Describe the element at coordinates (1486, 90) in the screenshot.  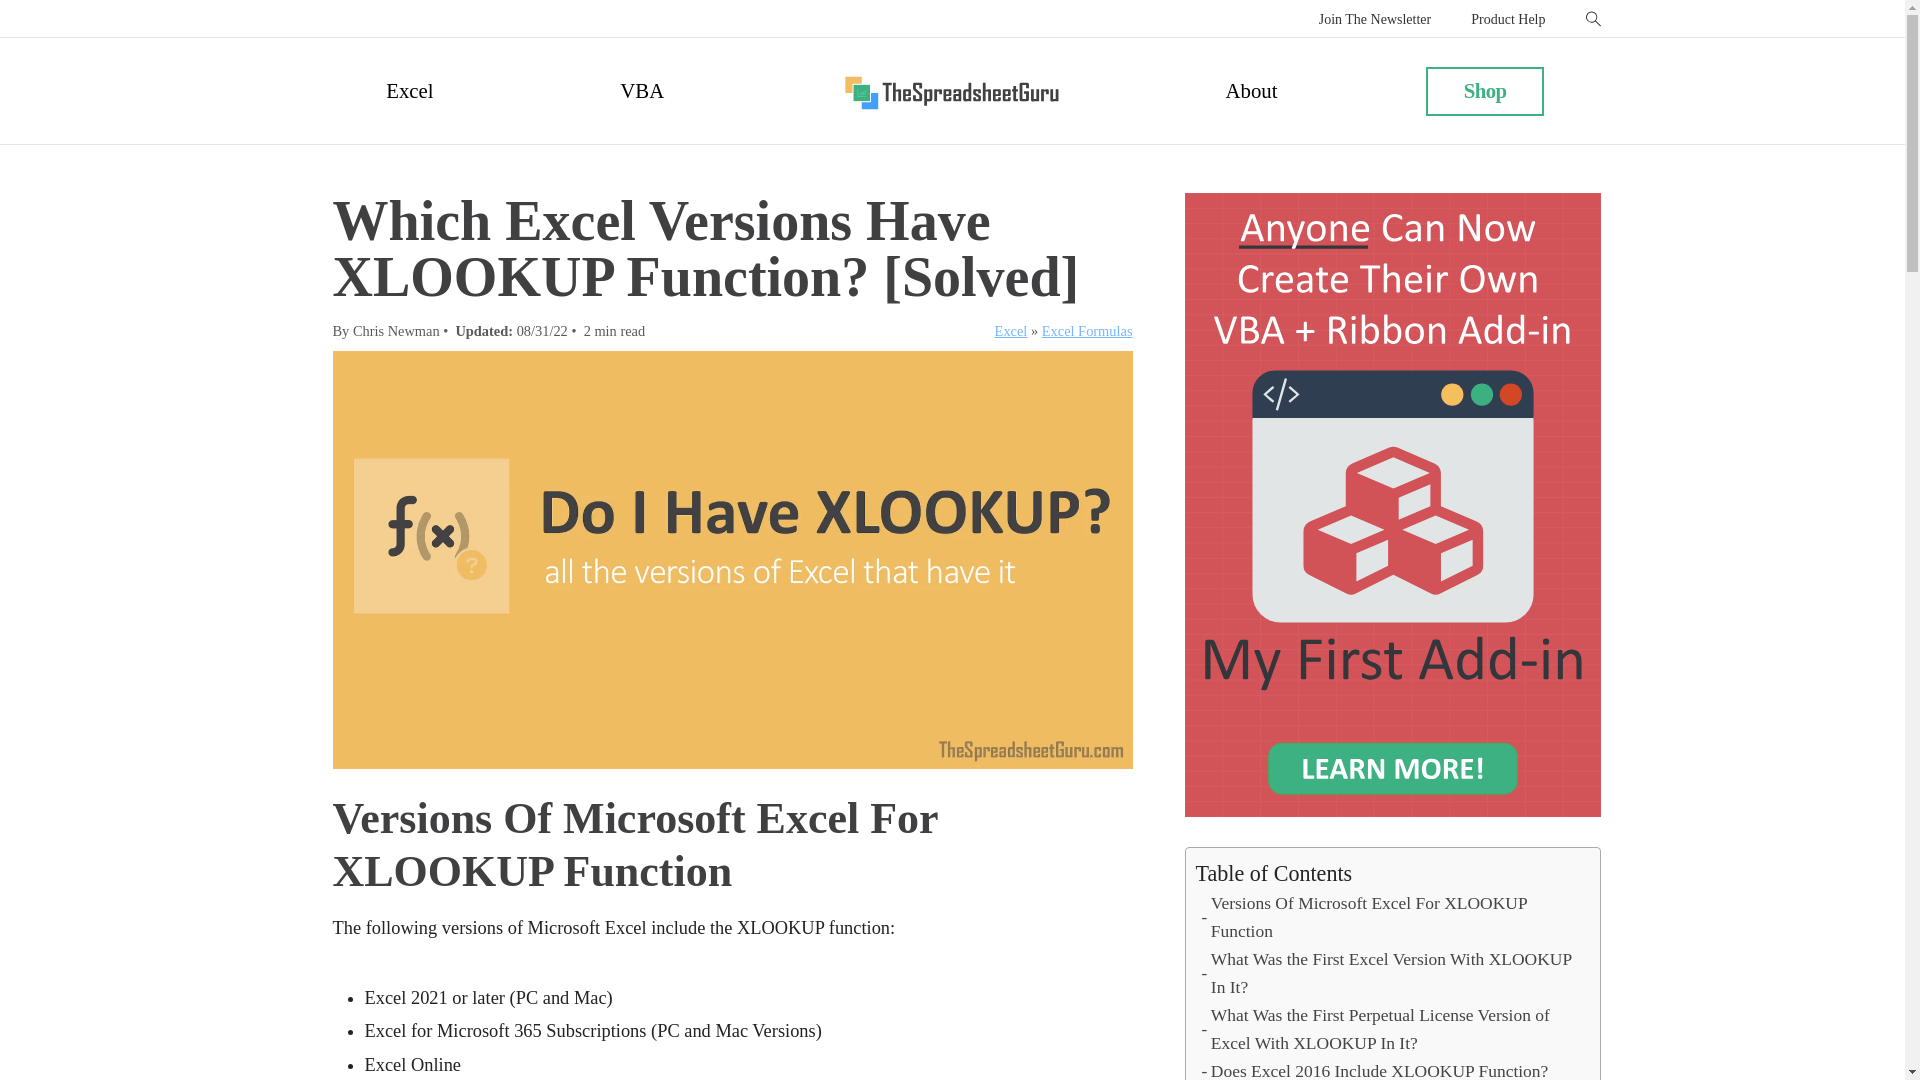
I see `Shop` at that location.